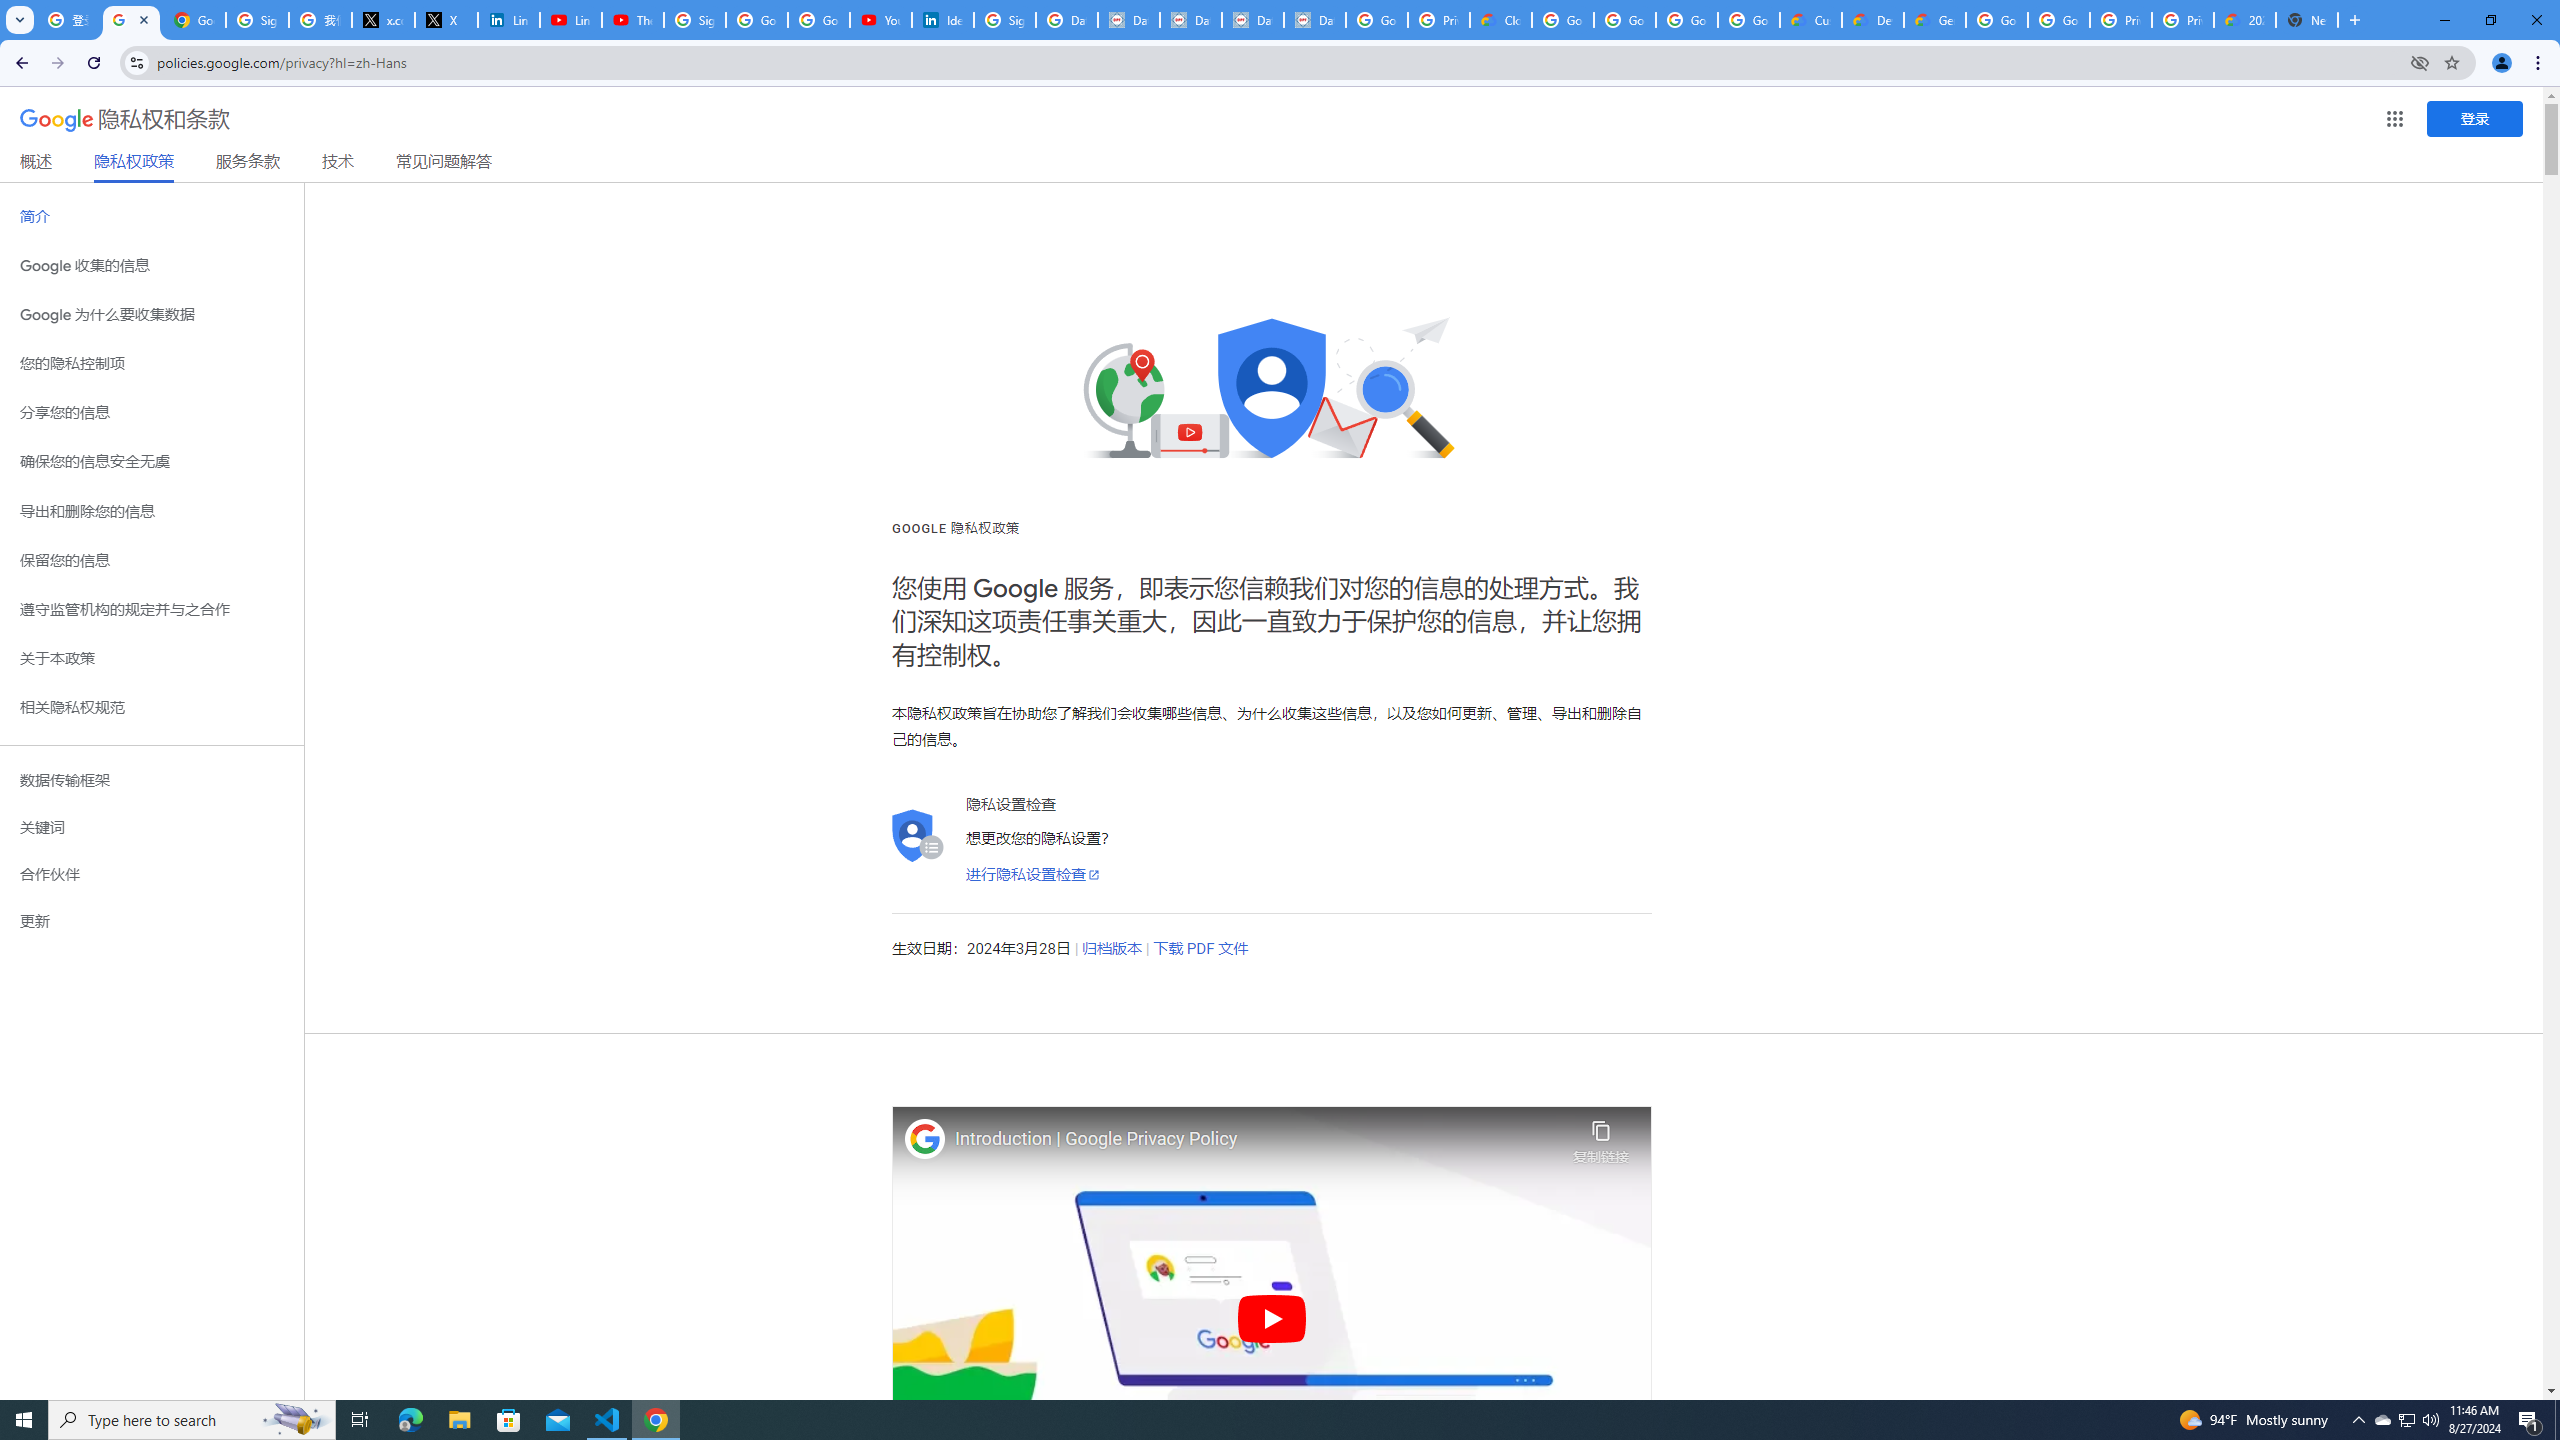 This screenshot has height=1440, width=2560. I want to click on Sign in - Google Accounts, so click(694, 20).